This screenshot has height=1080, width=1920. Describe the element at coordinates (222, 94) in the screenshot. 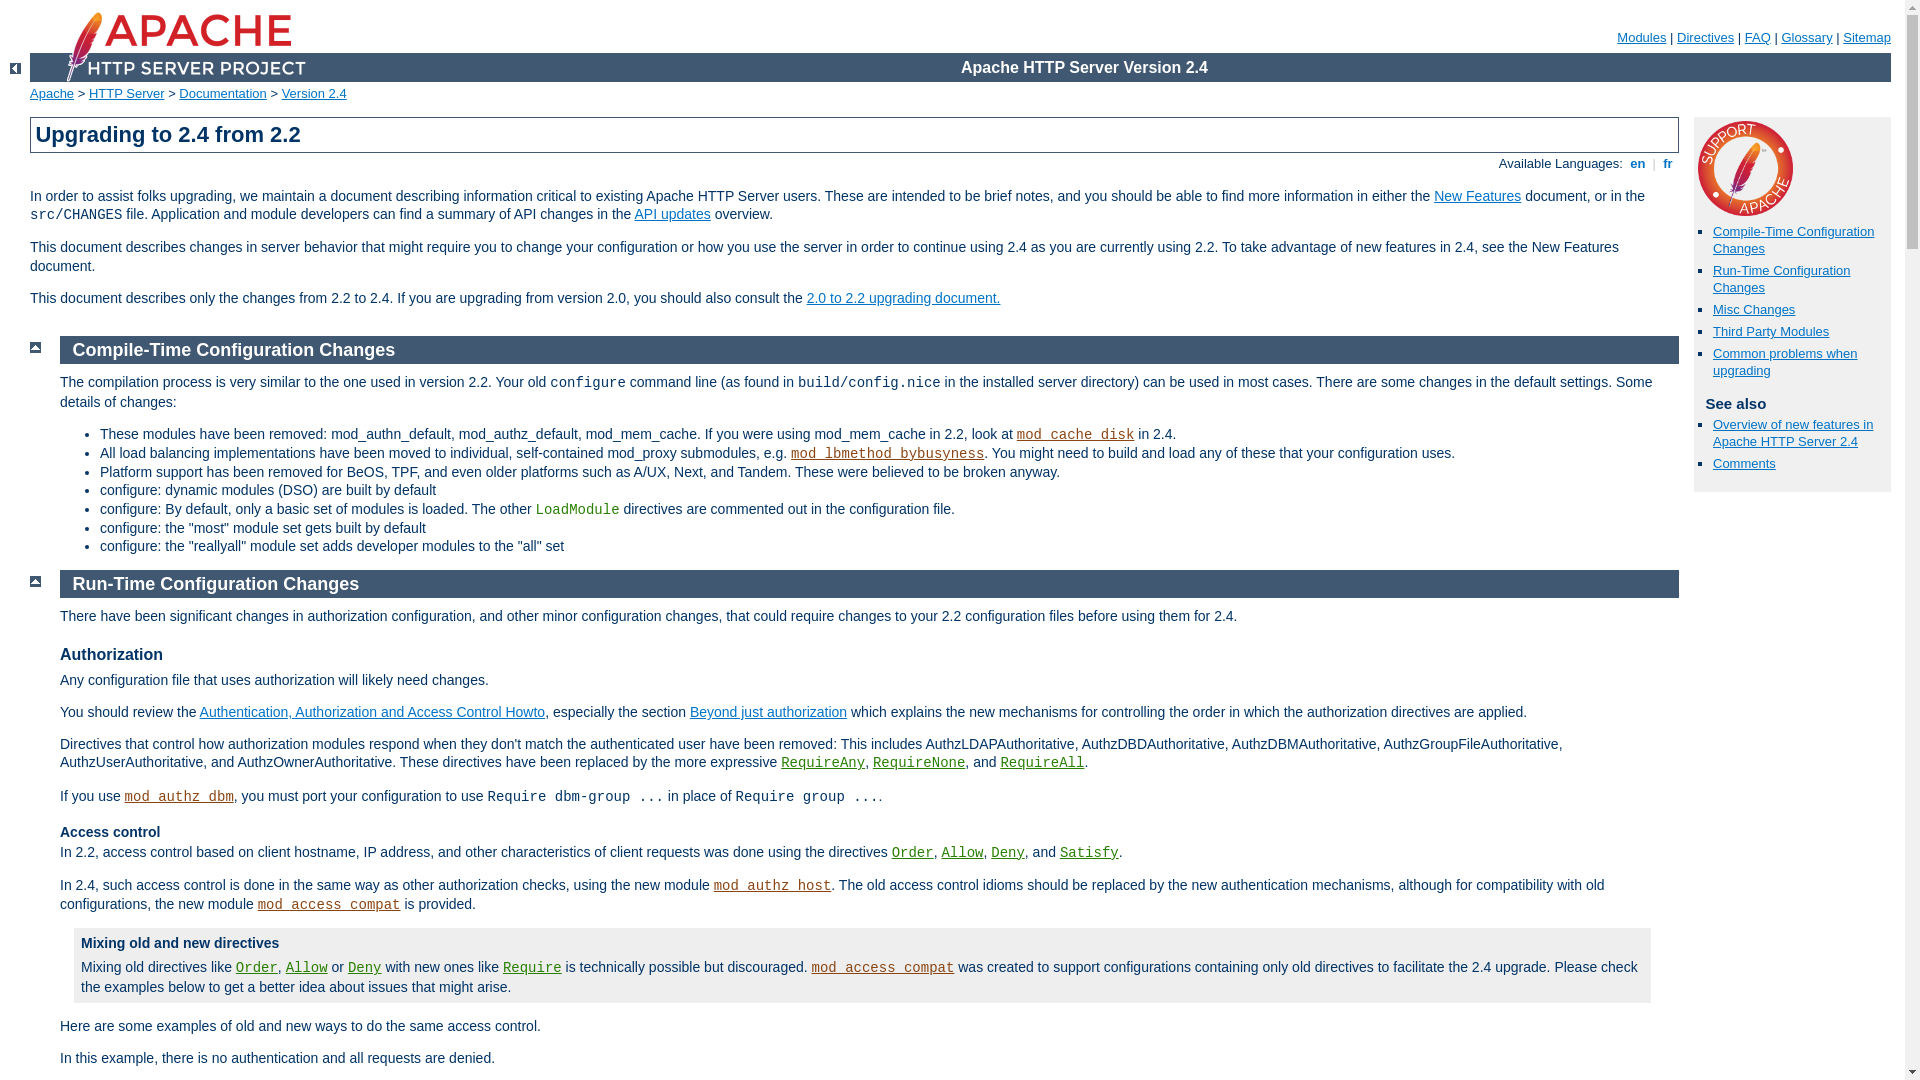

I see `Documentation` at that location.